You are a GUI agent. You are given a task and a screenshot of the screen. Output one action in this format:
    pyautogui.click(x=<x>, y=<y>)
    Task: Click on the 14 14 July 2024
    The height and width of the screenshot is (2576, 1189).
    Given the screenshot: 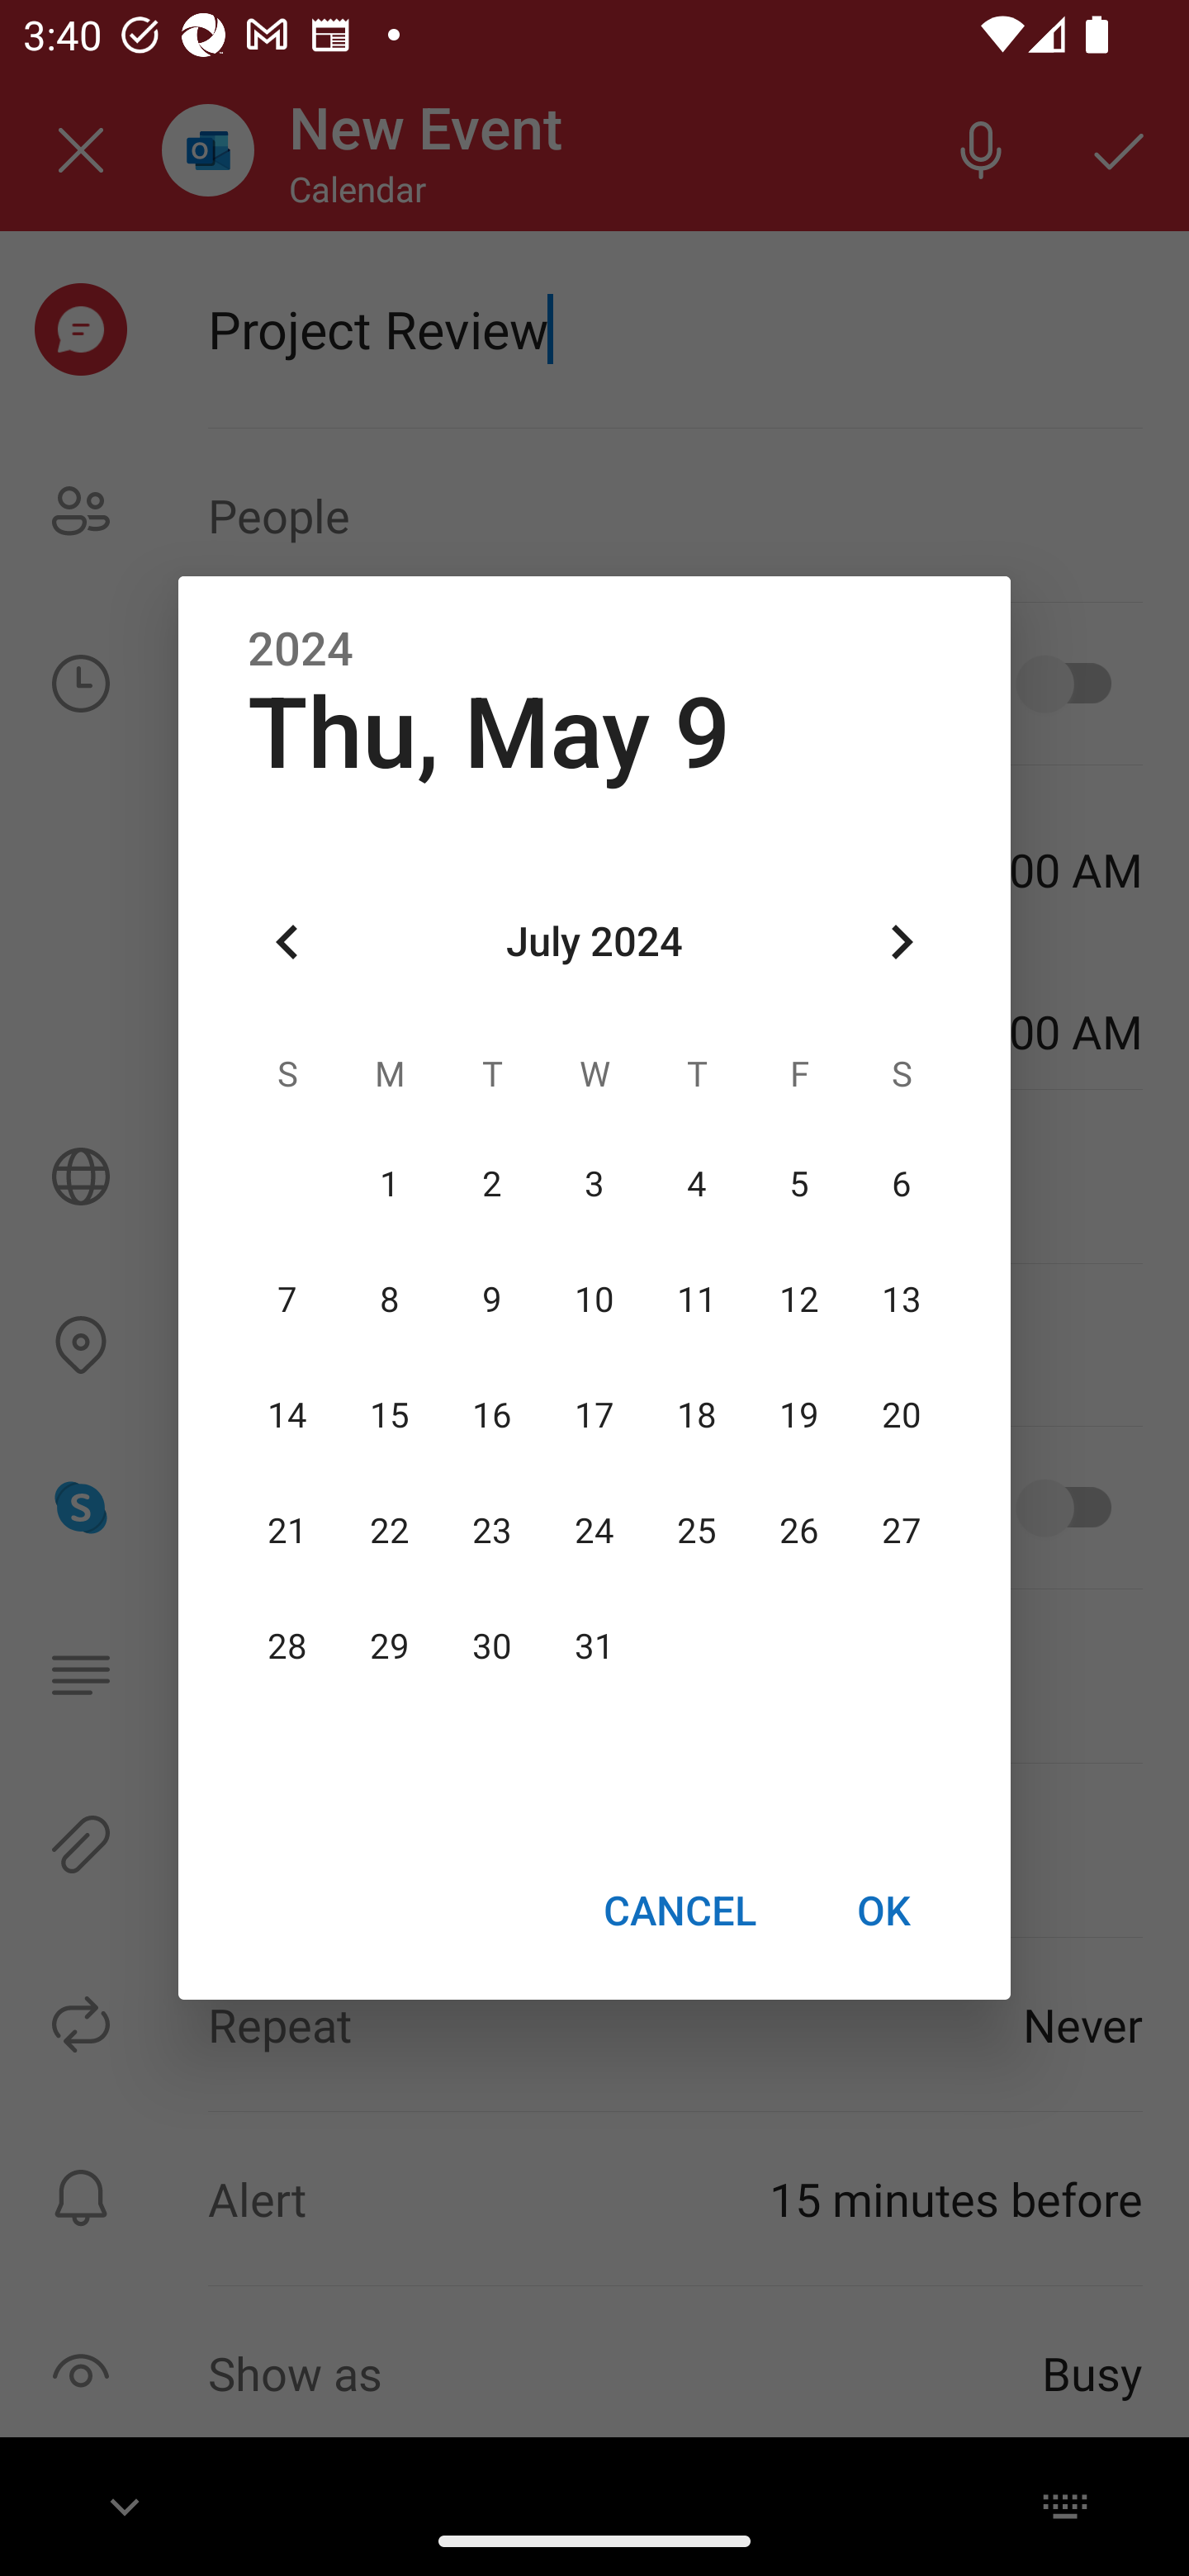 What is the action you would take?
    pyautogui.click(x=287, y=1415)
    